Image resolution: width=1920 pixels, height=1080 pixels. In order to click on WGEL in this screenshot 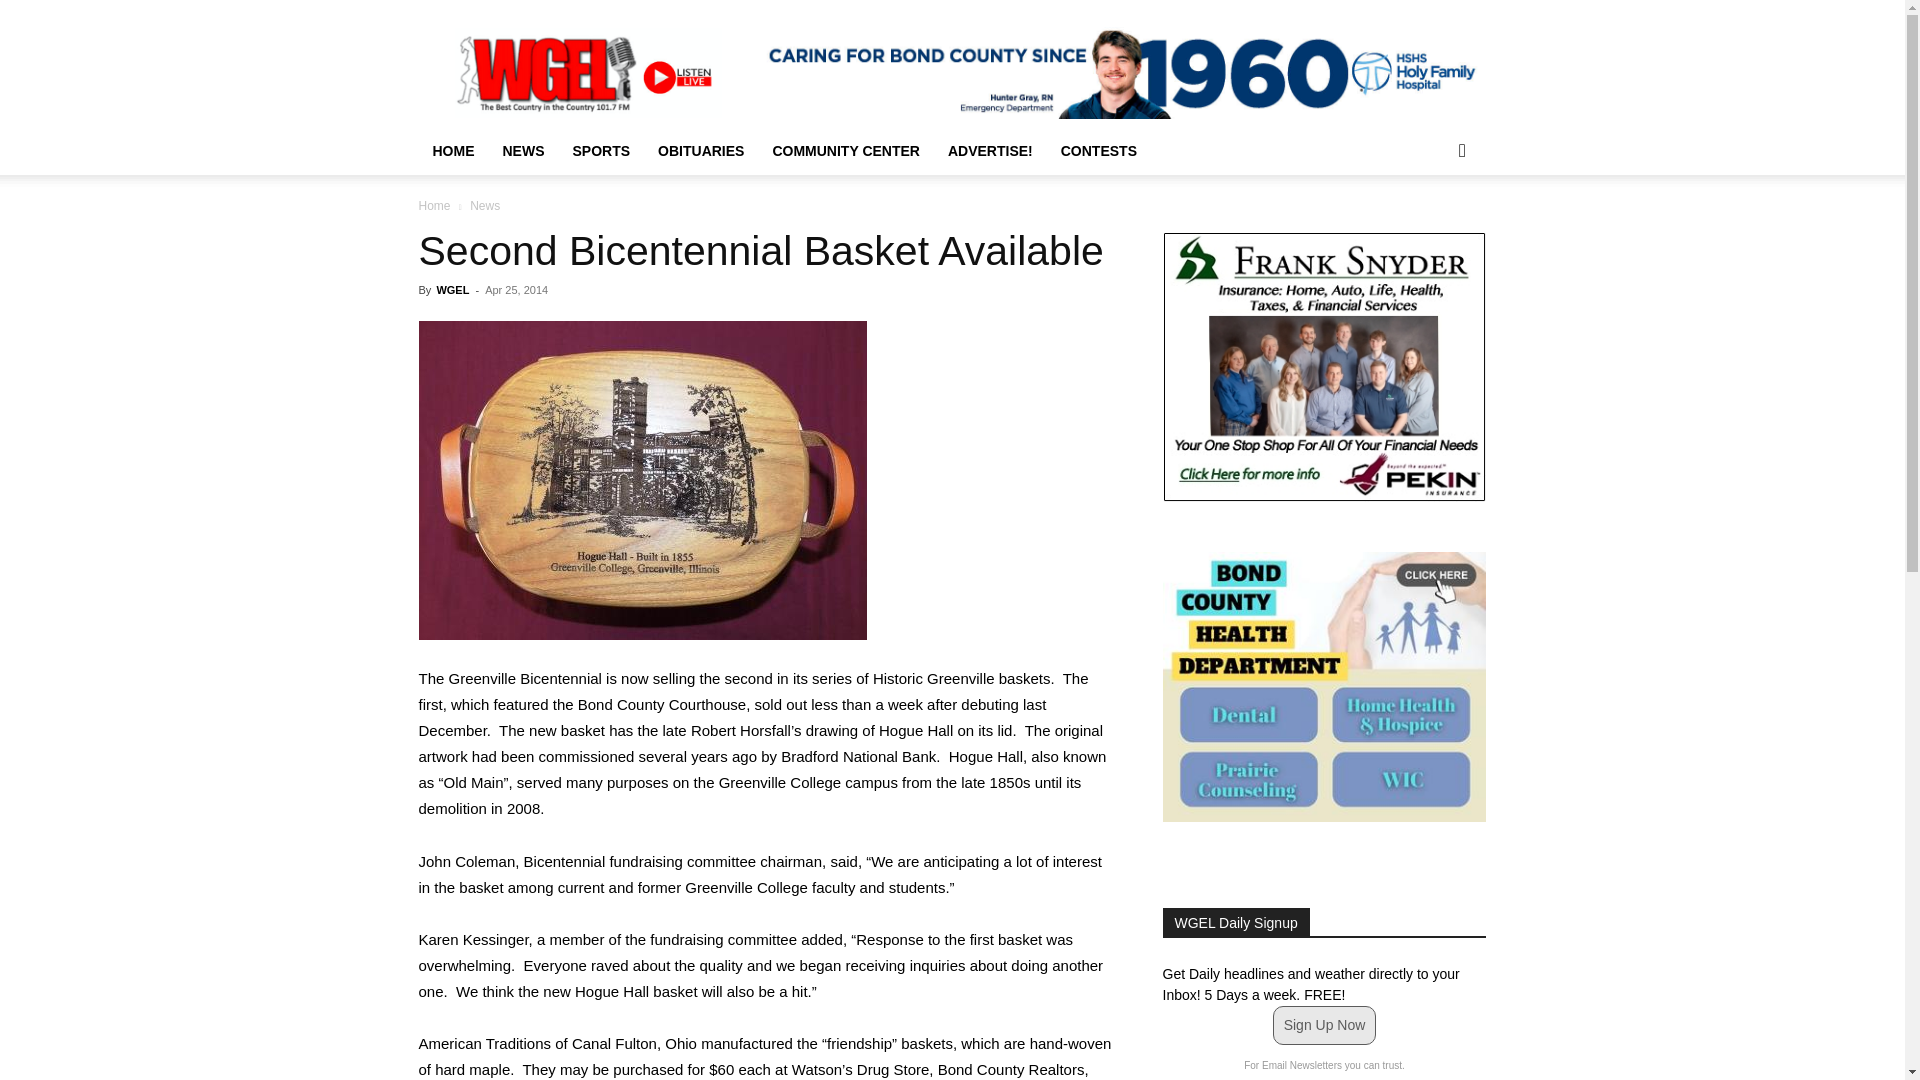, I will do `click(452, 290)`.